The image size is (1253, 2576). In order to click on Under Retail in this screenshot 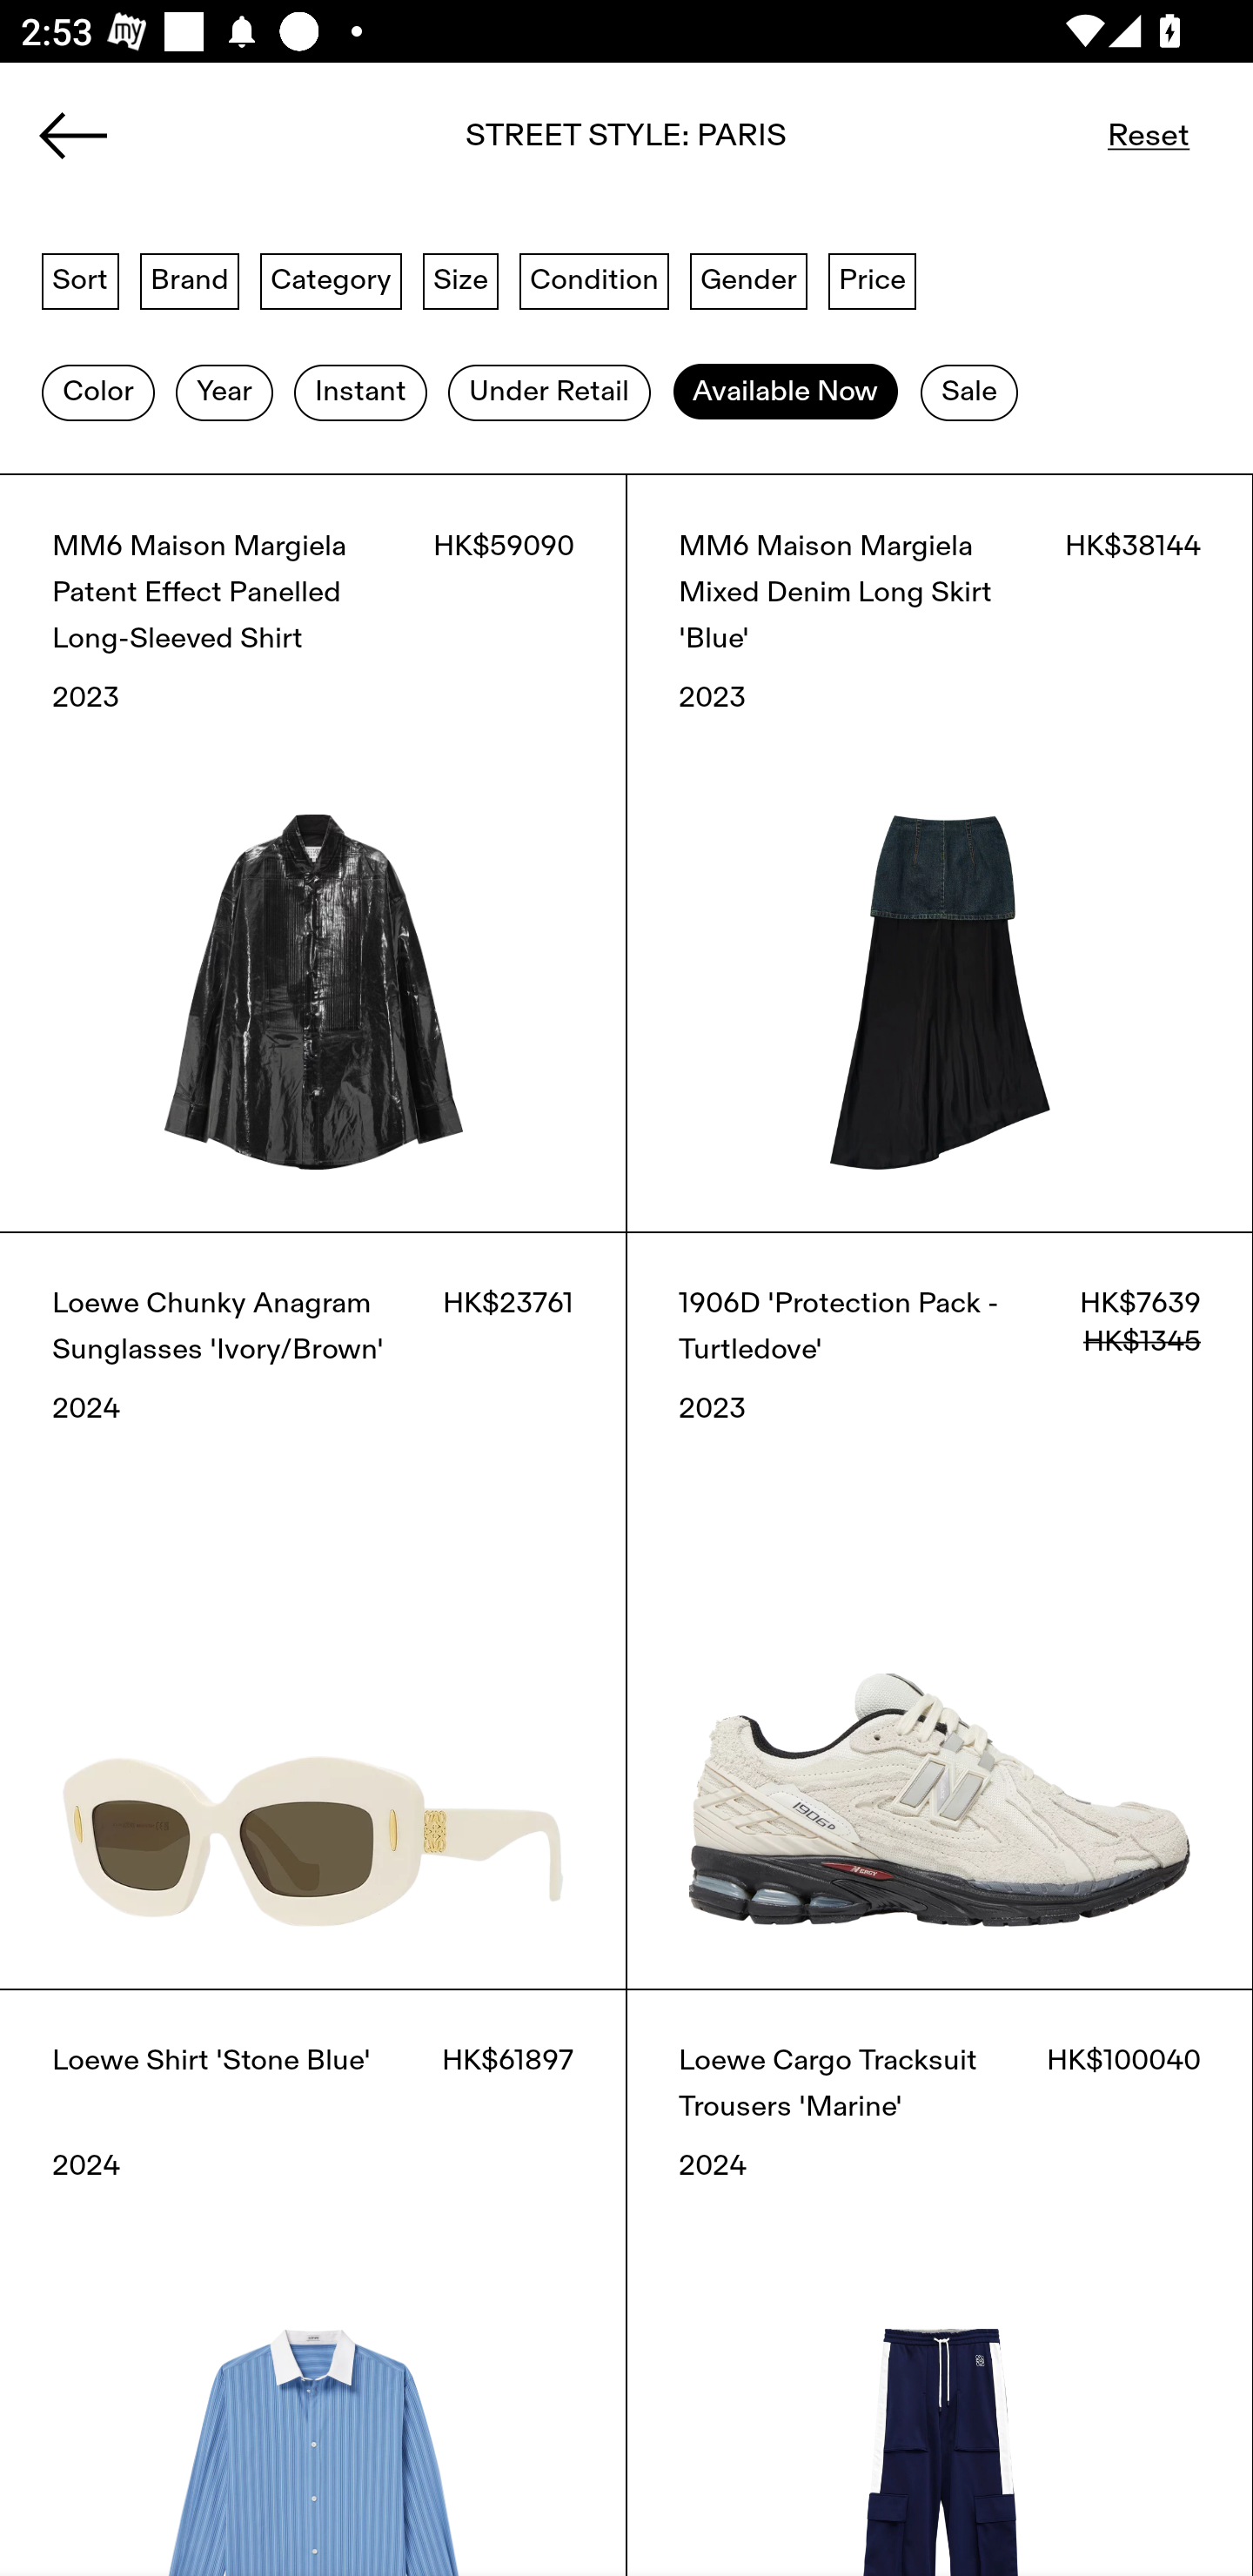, I will do `click(549, 392)`.